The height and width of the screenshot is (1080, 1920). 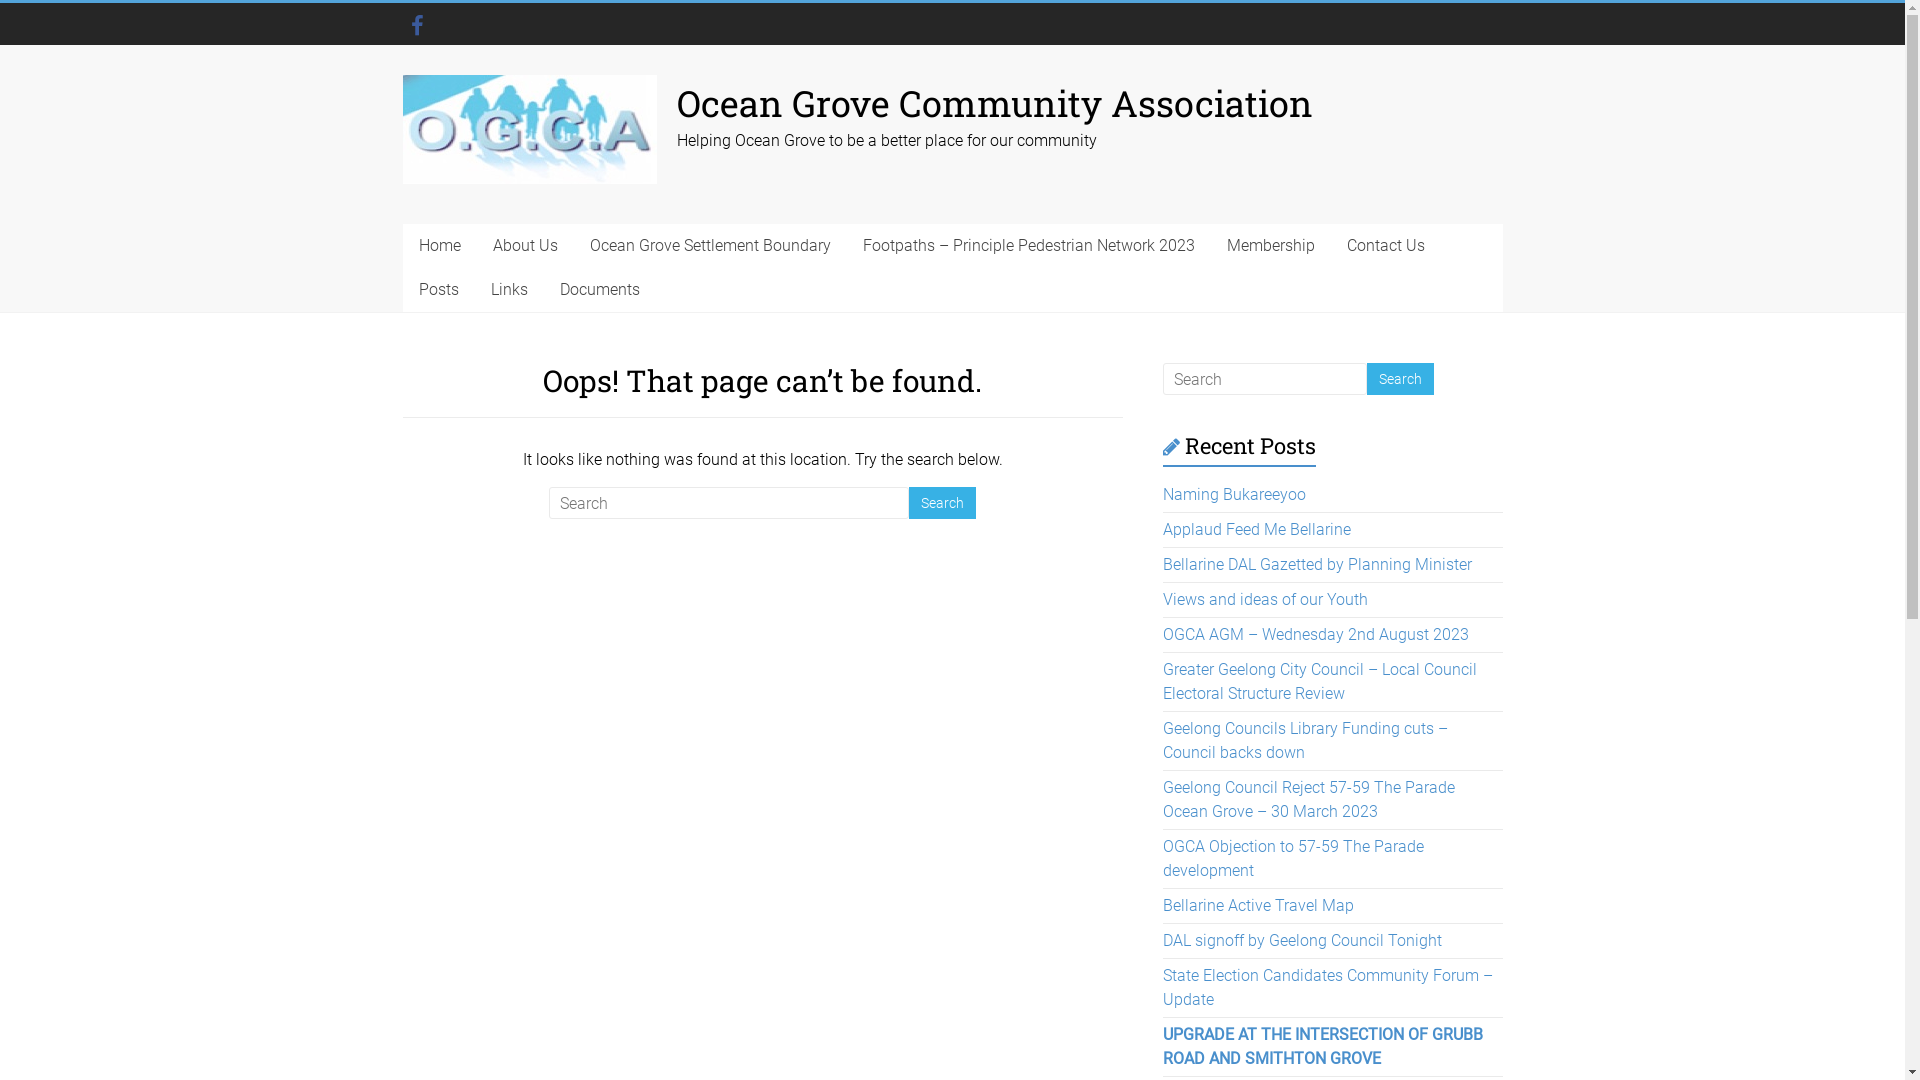 What do you see at coordinates (994, 103) in the screenshot?
I see `Ocean Grove Community Association` at bounding box center [994, 103].